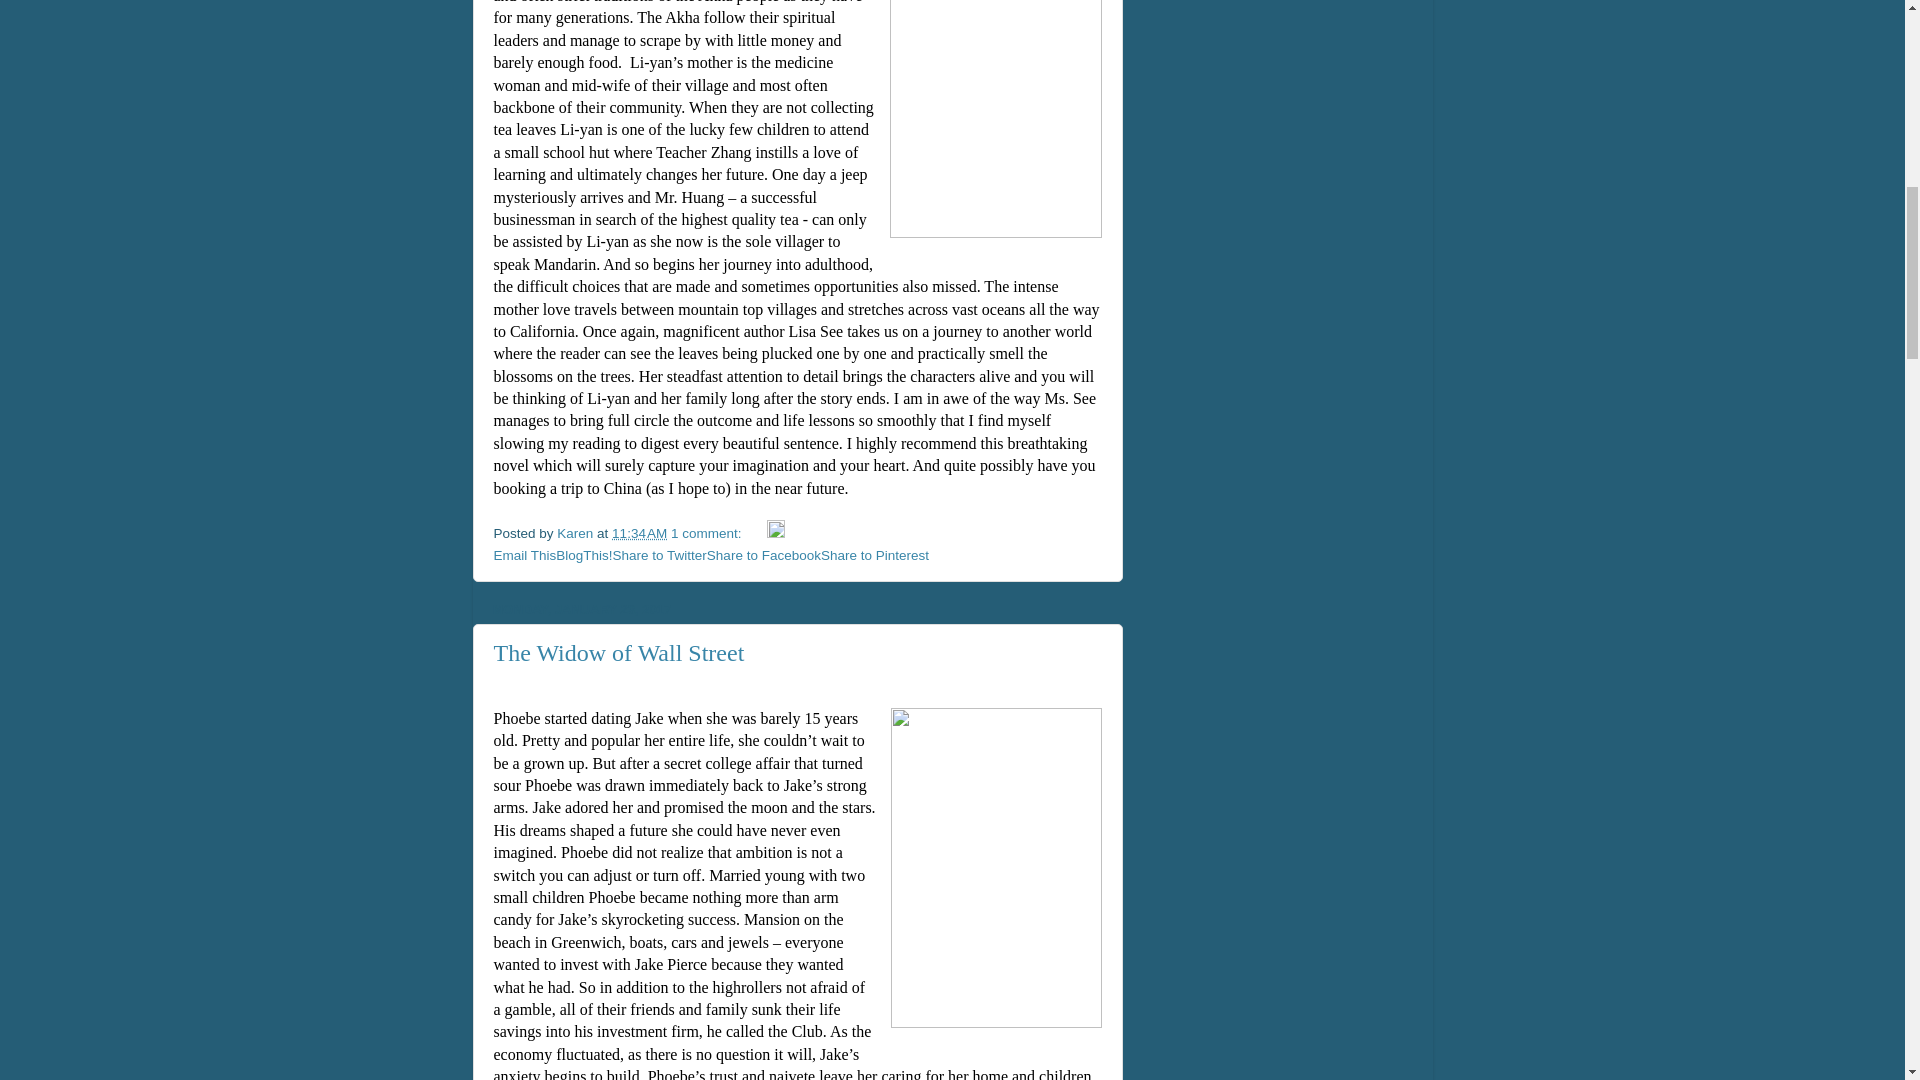 Image resolution: width=1920 pixels, height=1080 pixels. I want to click on BlogThis!, so click(584, 554).